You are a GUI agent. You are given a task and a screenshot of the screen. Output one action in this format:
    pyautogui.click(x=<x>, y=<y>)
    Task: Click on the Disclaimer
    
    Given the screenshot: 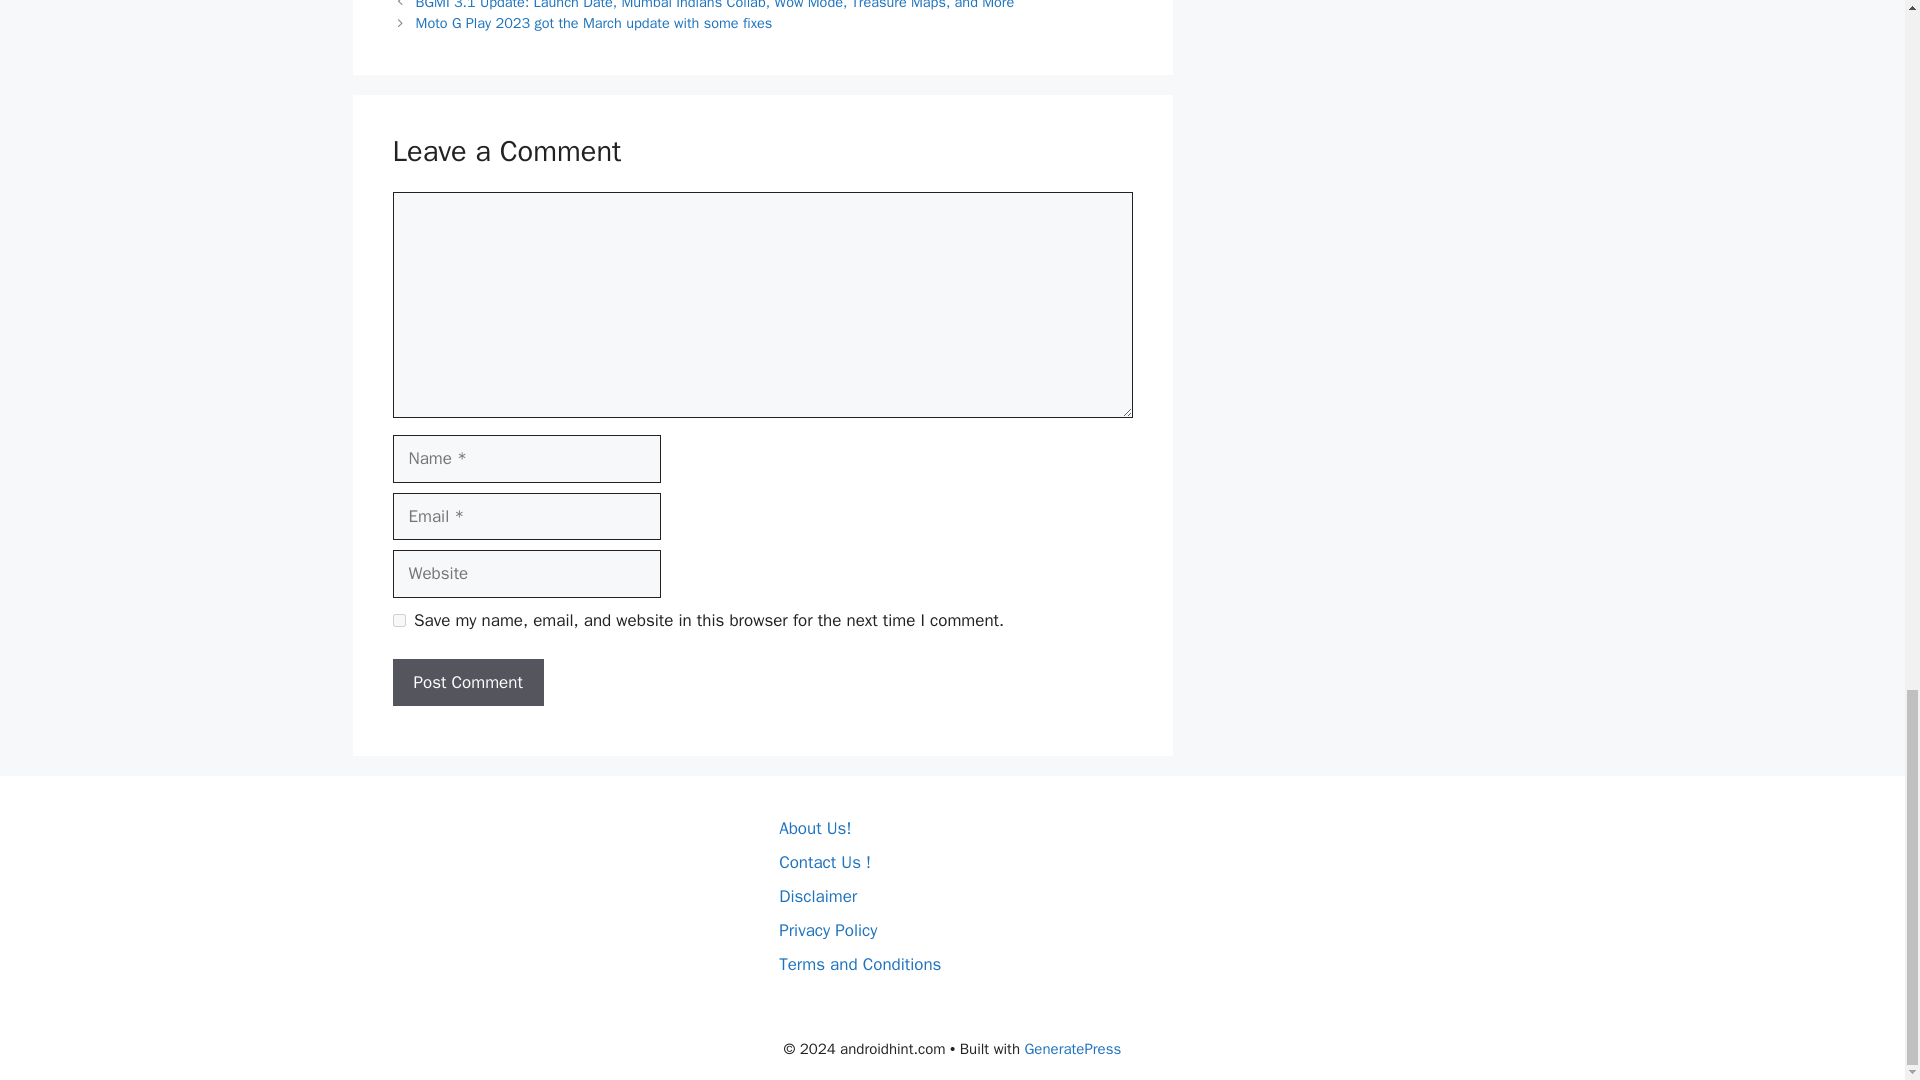 What is the action you would take?
    pyautogui.click(x=818, y=896)
    